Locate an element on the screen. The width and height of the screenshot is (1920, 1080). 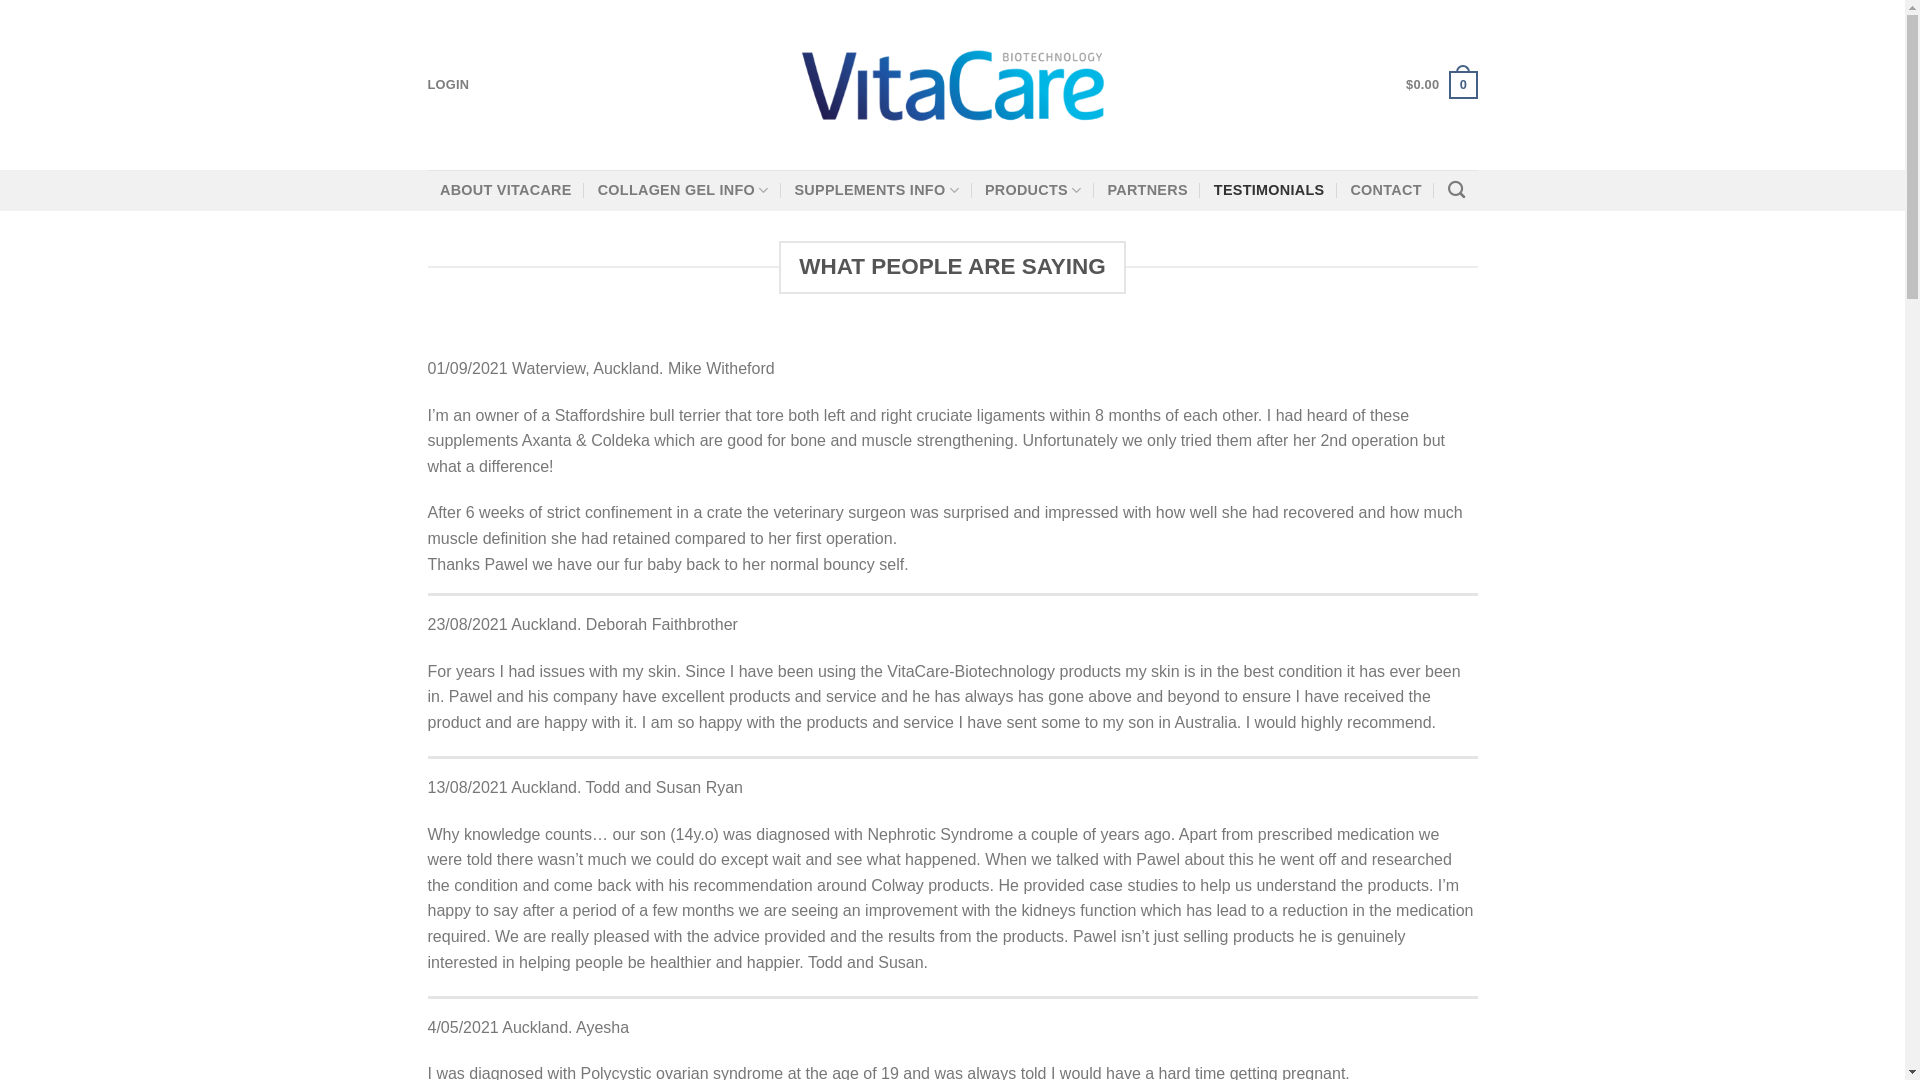
PRODUCTS is located at coordinates (1033, 190).